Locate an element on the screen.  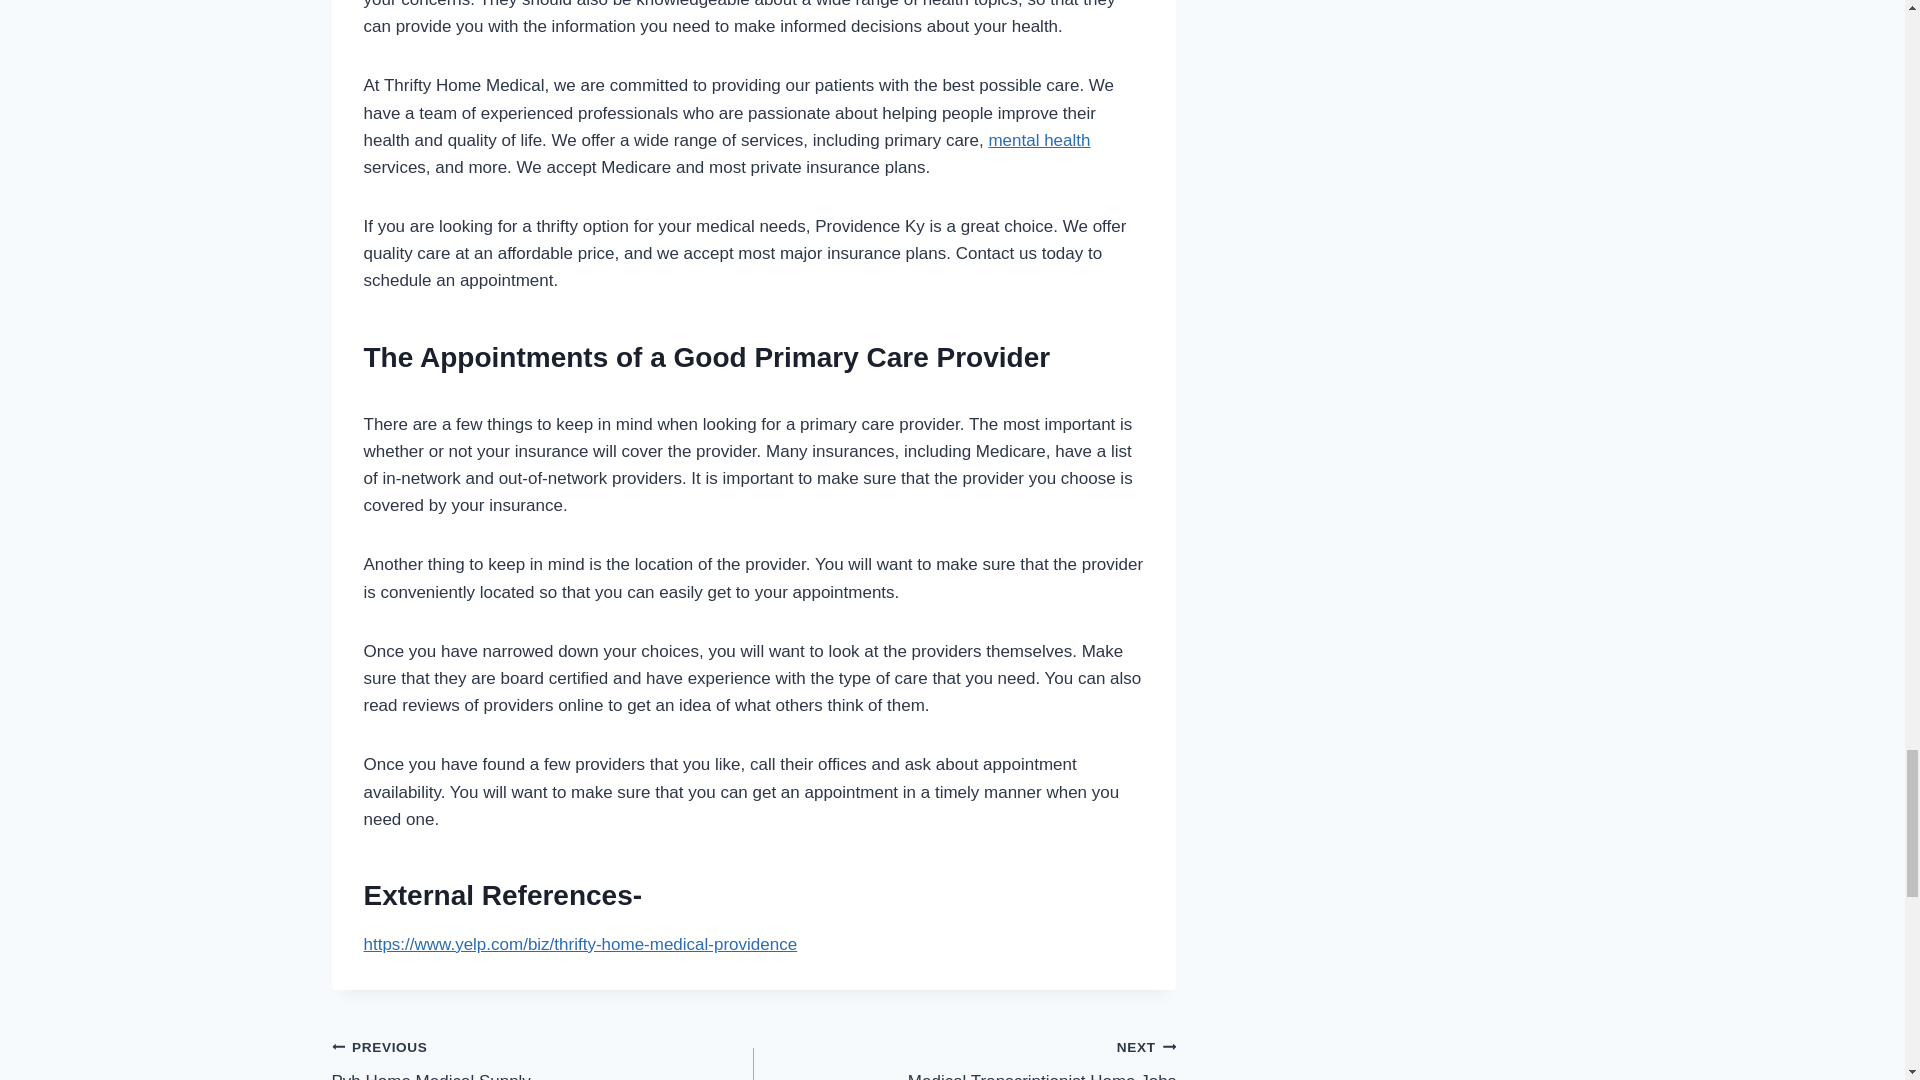
mental health is located at coordinates (543, 1056).